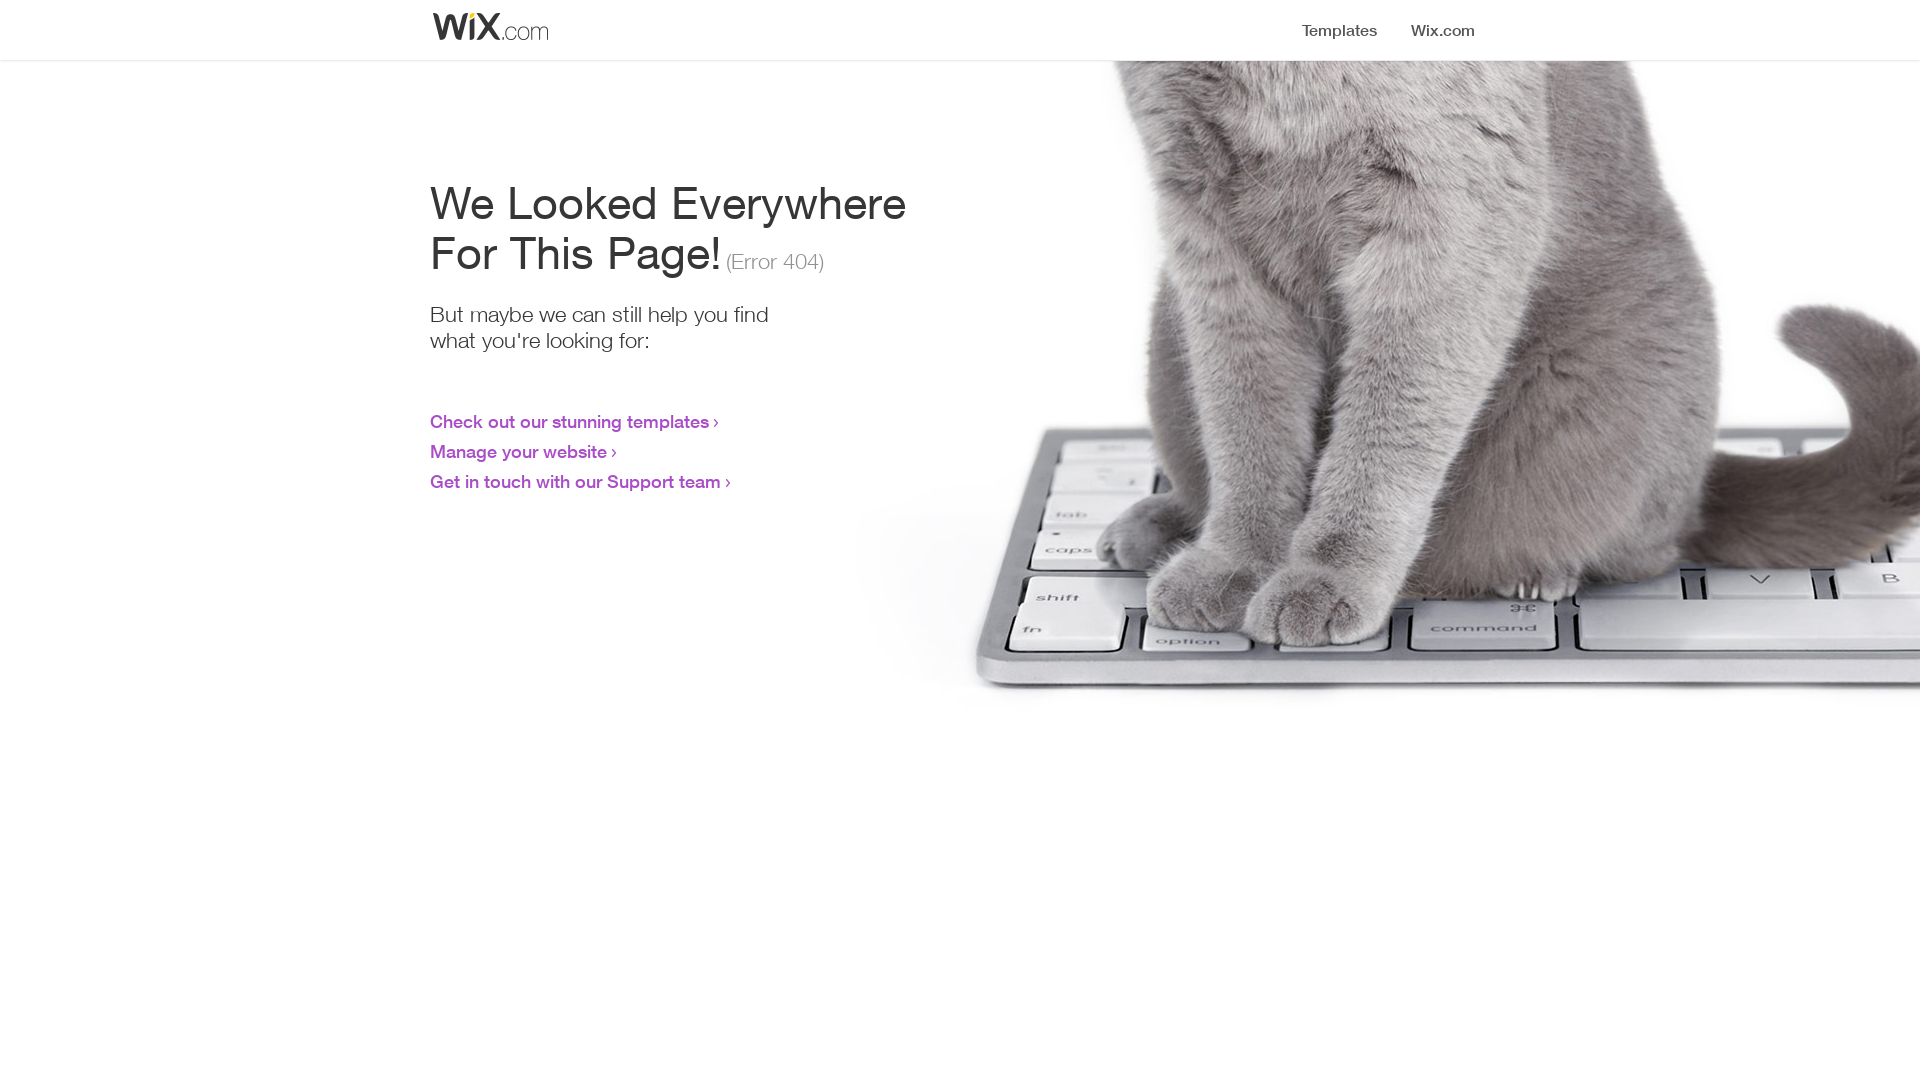 This screenshot has width=1920, height=1080. What do you see at coordinates (518, 451) in the screenshot?
I see `Manage your website` at bounding box center [518, 451].